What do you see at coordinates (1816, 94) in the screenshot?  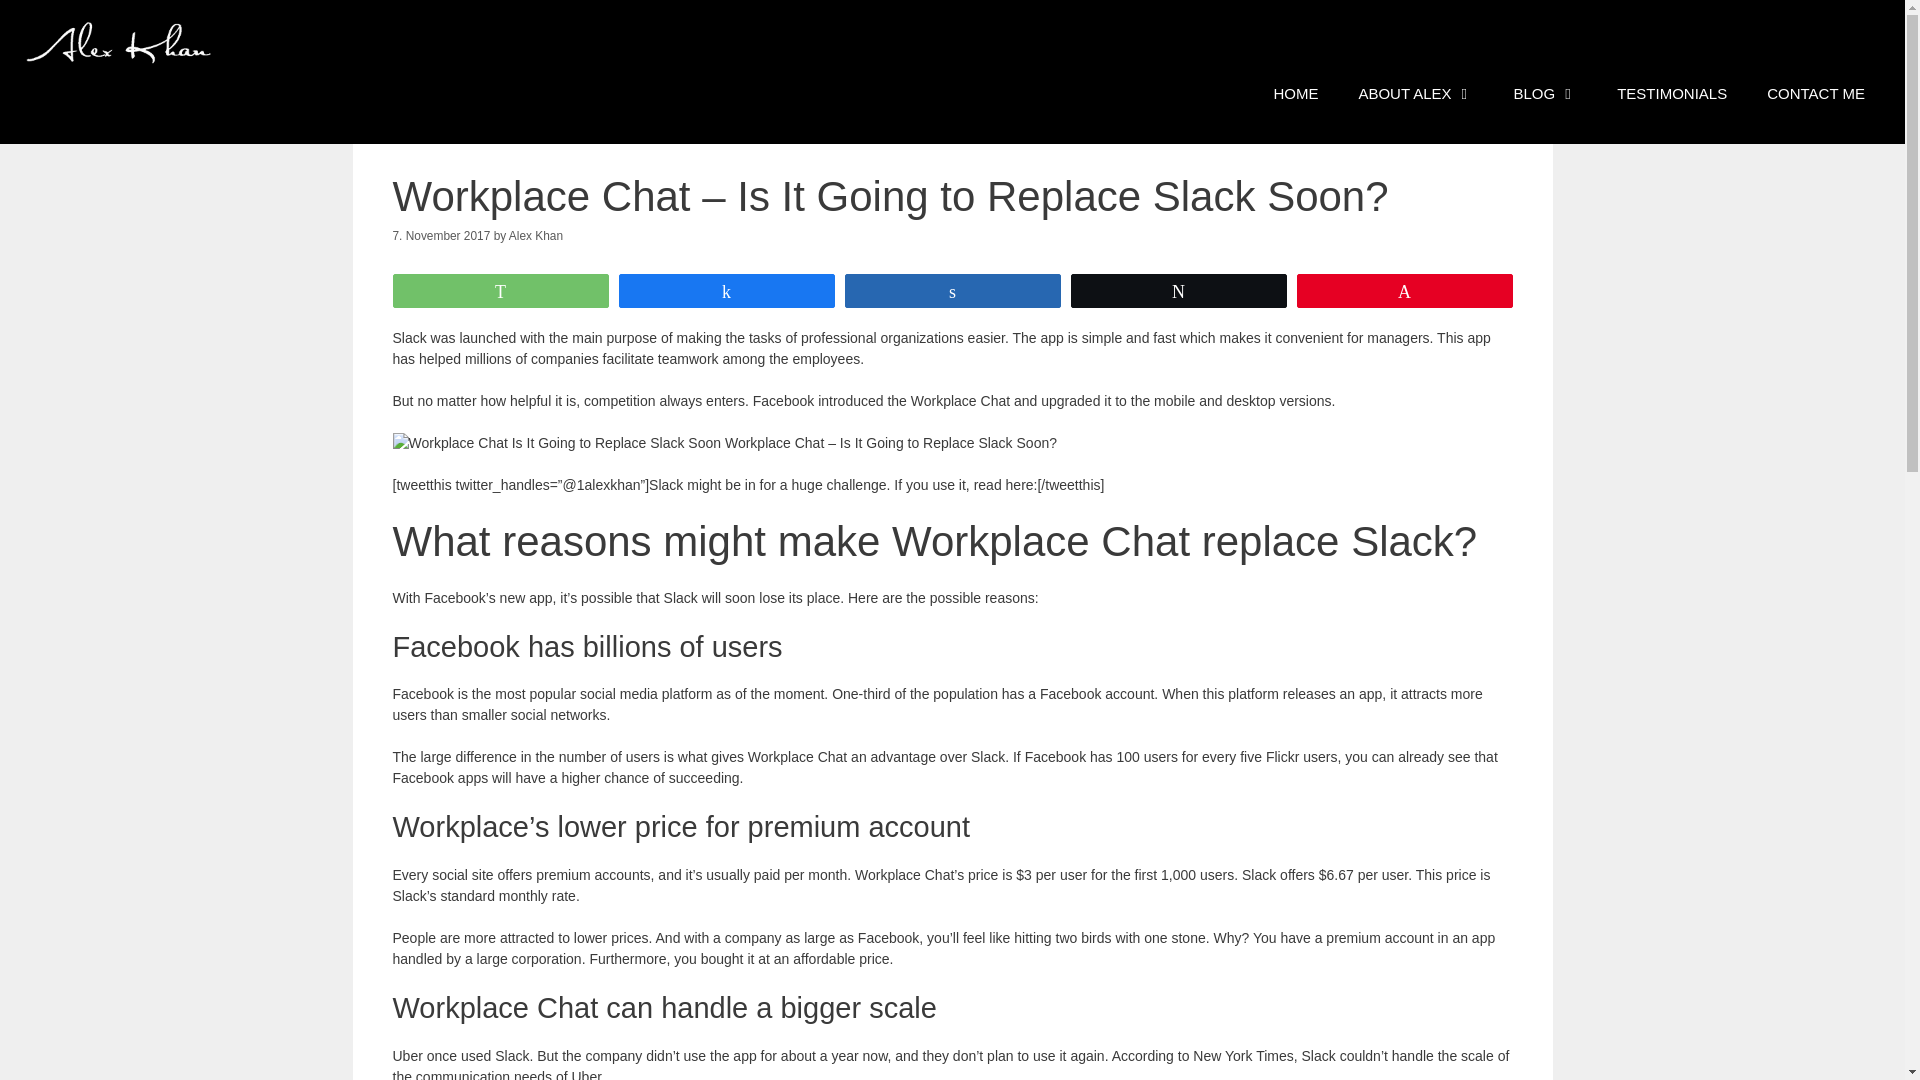 I see `CONTACT ME` at bounding box center [1816, 94].